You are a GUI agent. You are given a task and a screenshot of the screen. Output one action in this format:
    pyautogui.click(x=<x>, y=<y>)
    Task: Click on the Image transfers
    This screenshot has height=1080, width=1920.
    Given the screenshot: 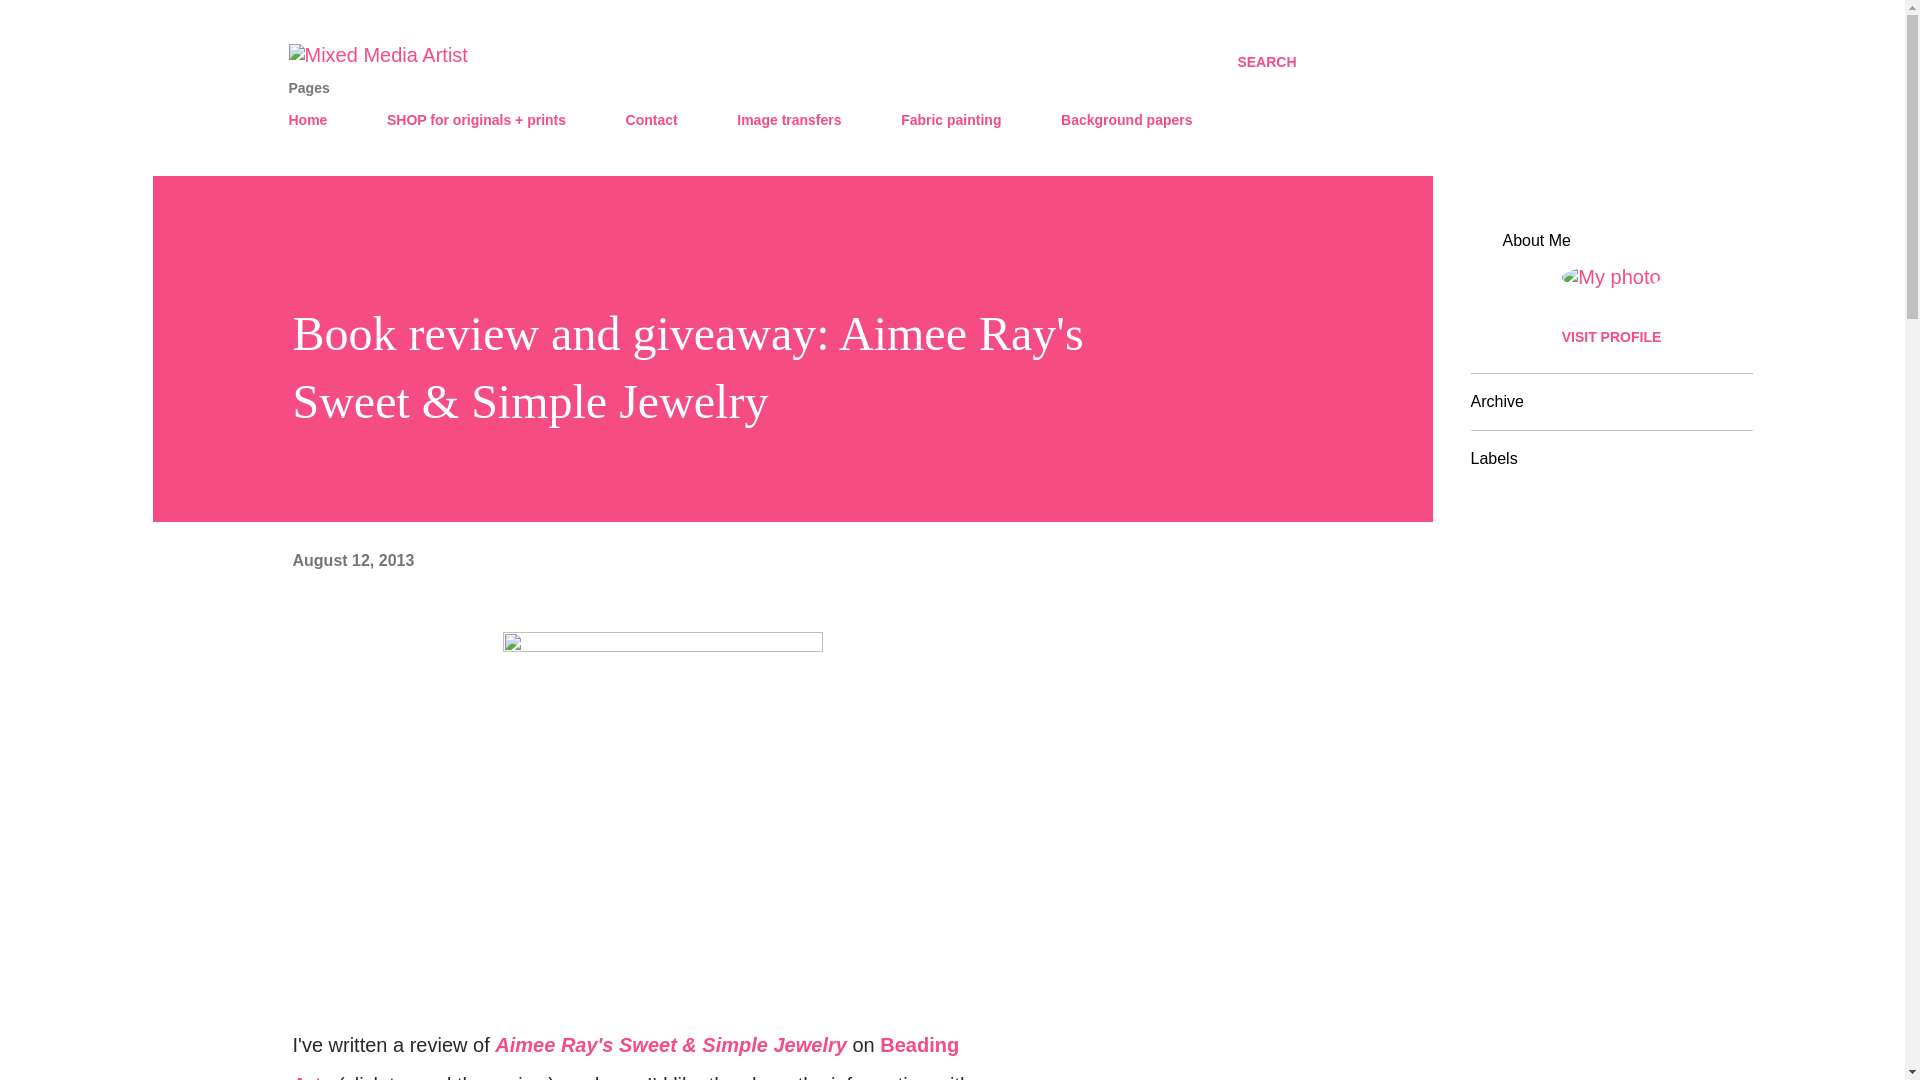 What is the action you would take?
    pyautogui.click(x=788, y=120)
    